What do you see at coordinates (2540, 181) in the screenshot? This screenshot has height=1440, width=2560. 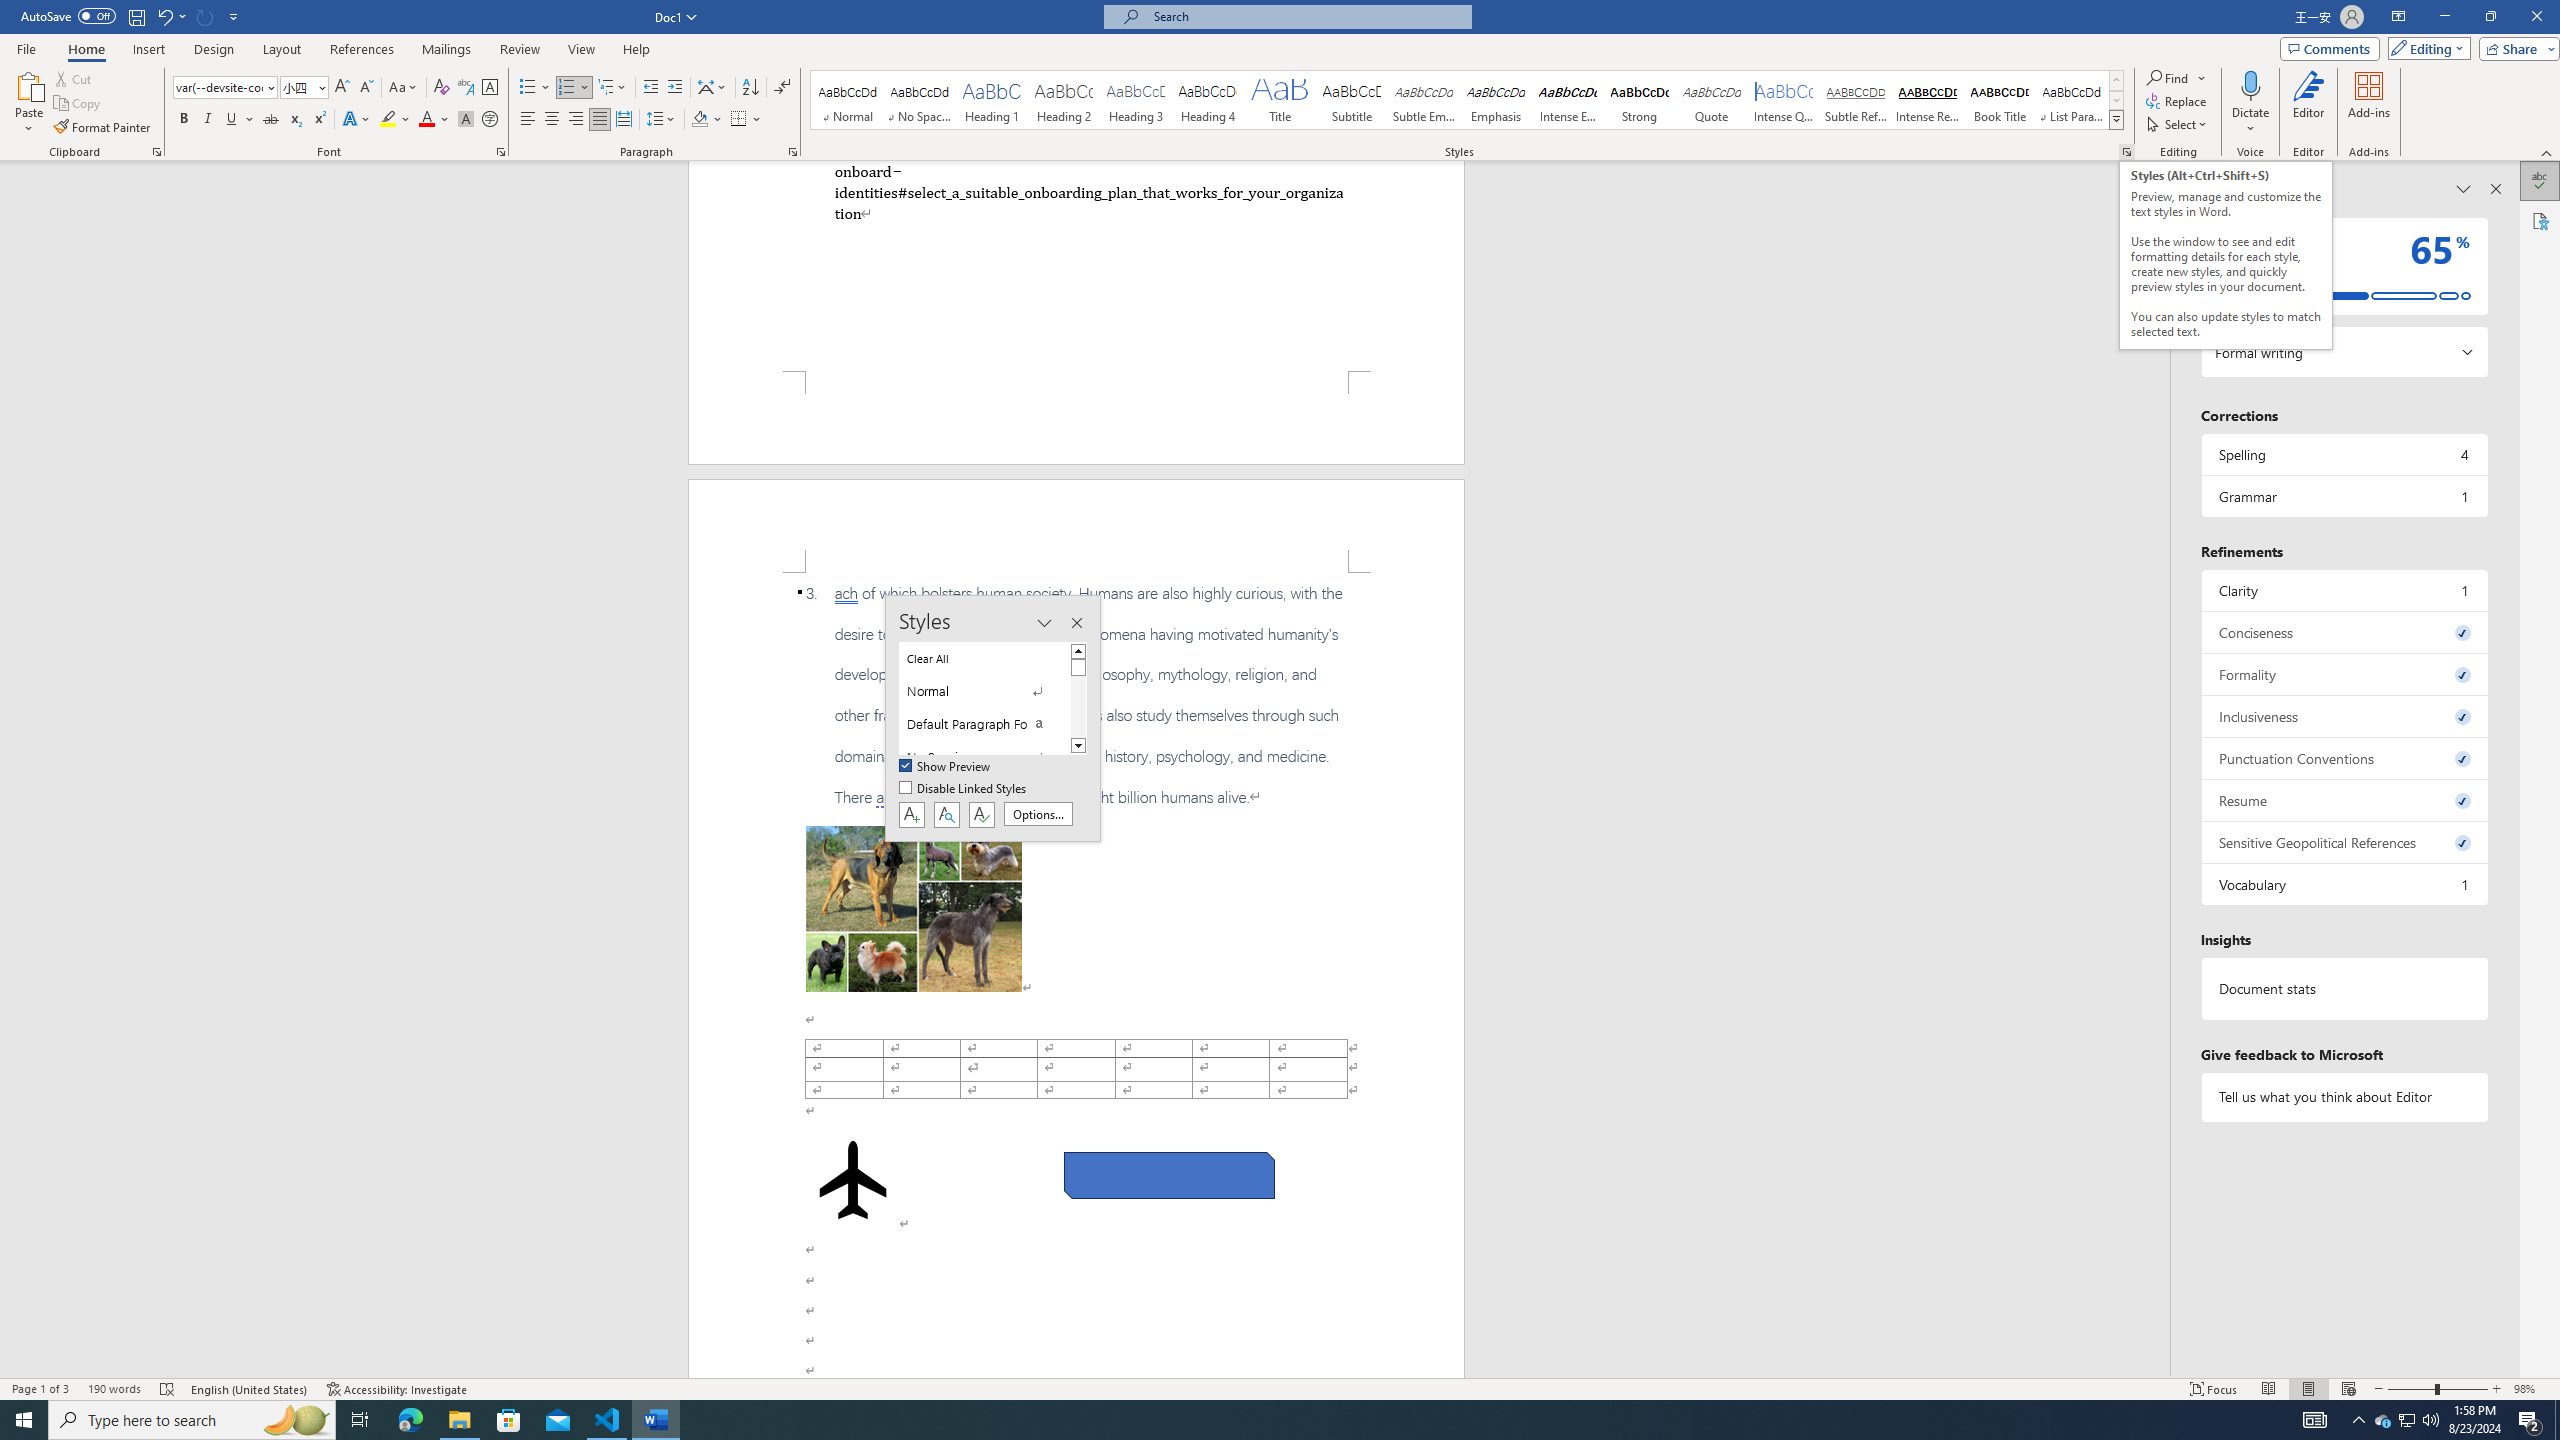 I see `Editor` at bounding box center [2540, 181].